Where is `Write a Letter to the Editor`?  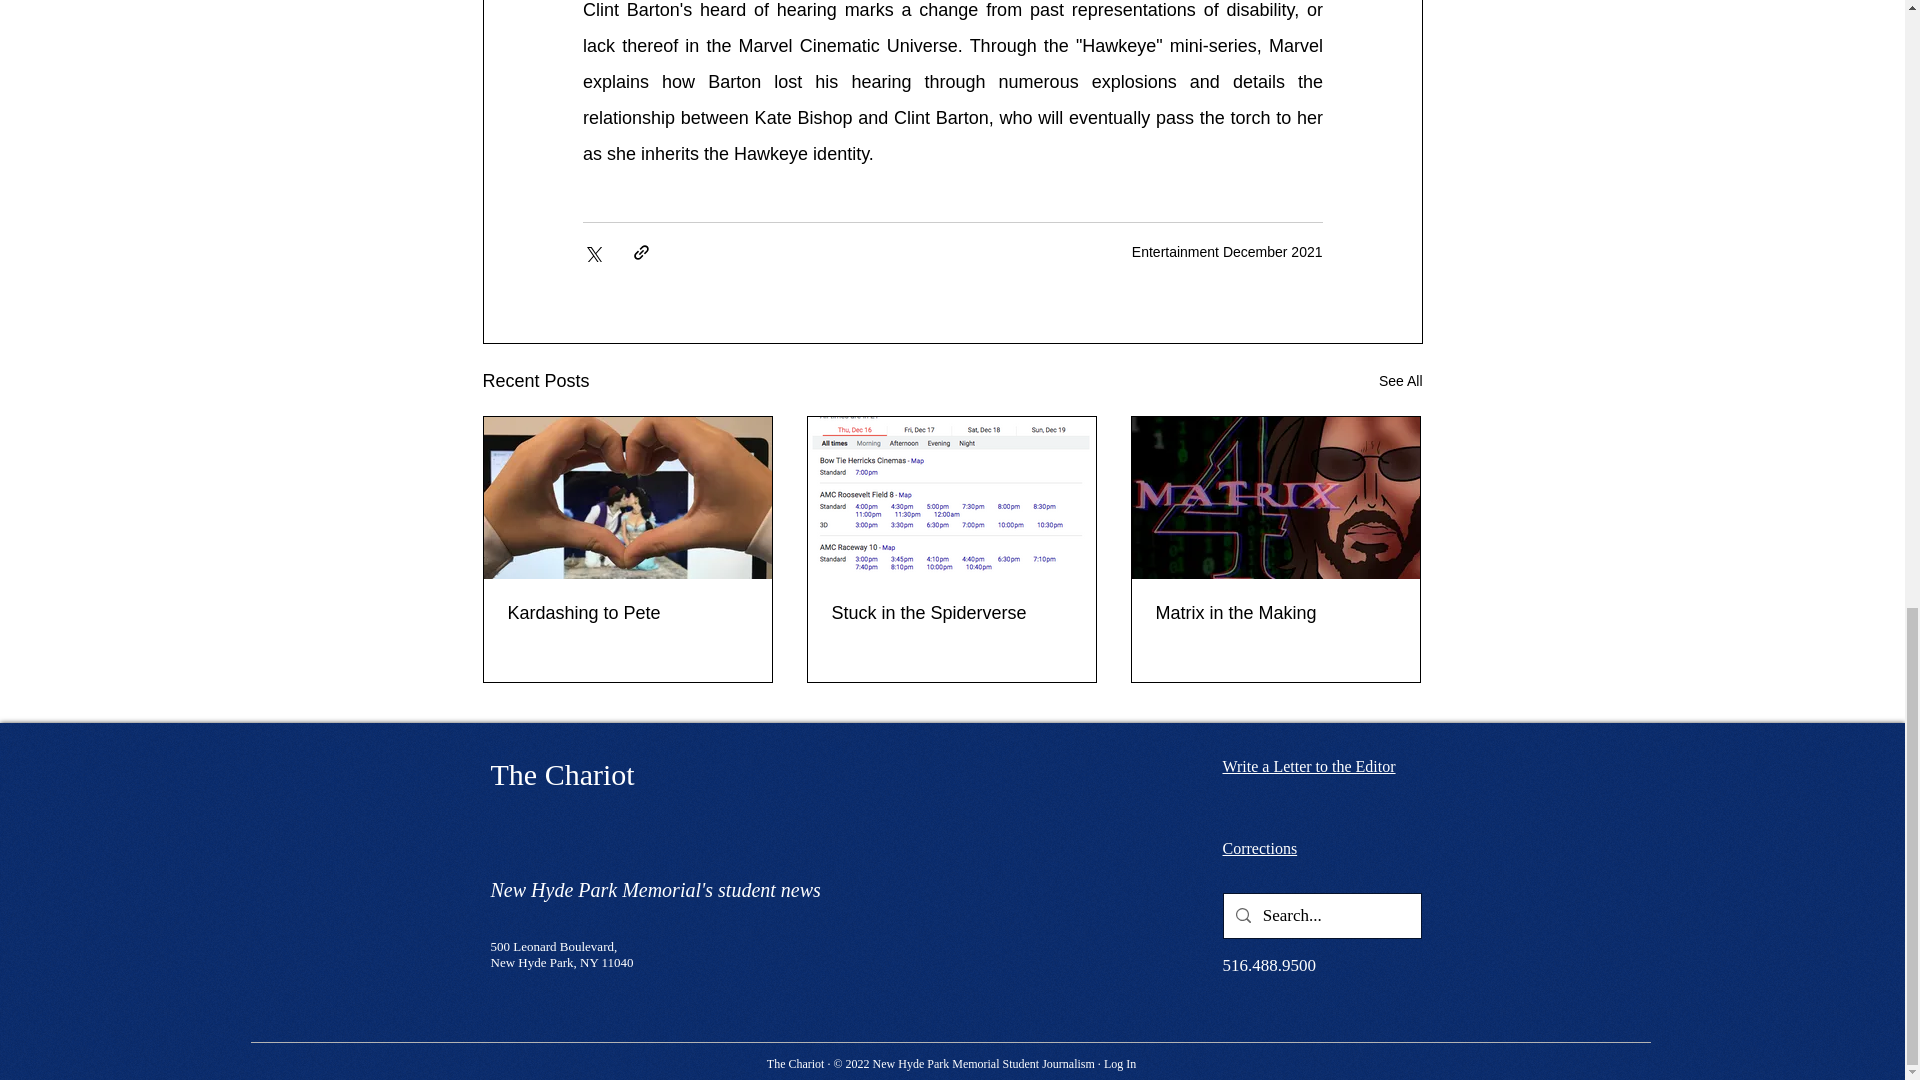 Write a Letter to the Editor is located at coordinates (1308, 766).